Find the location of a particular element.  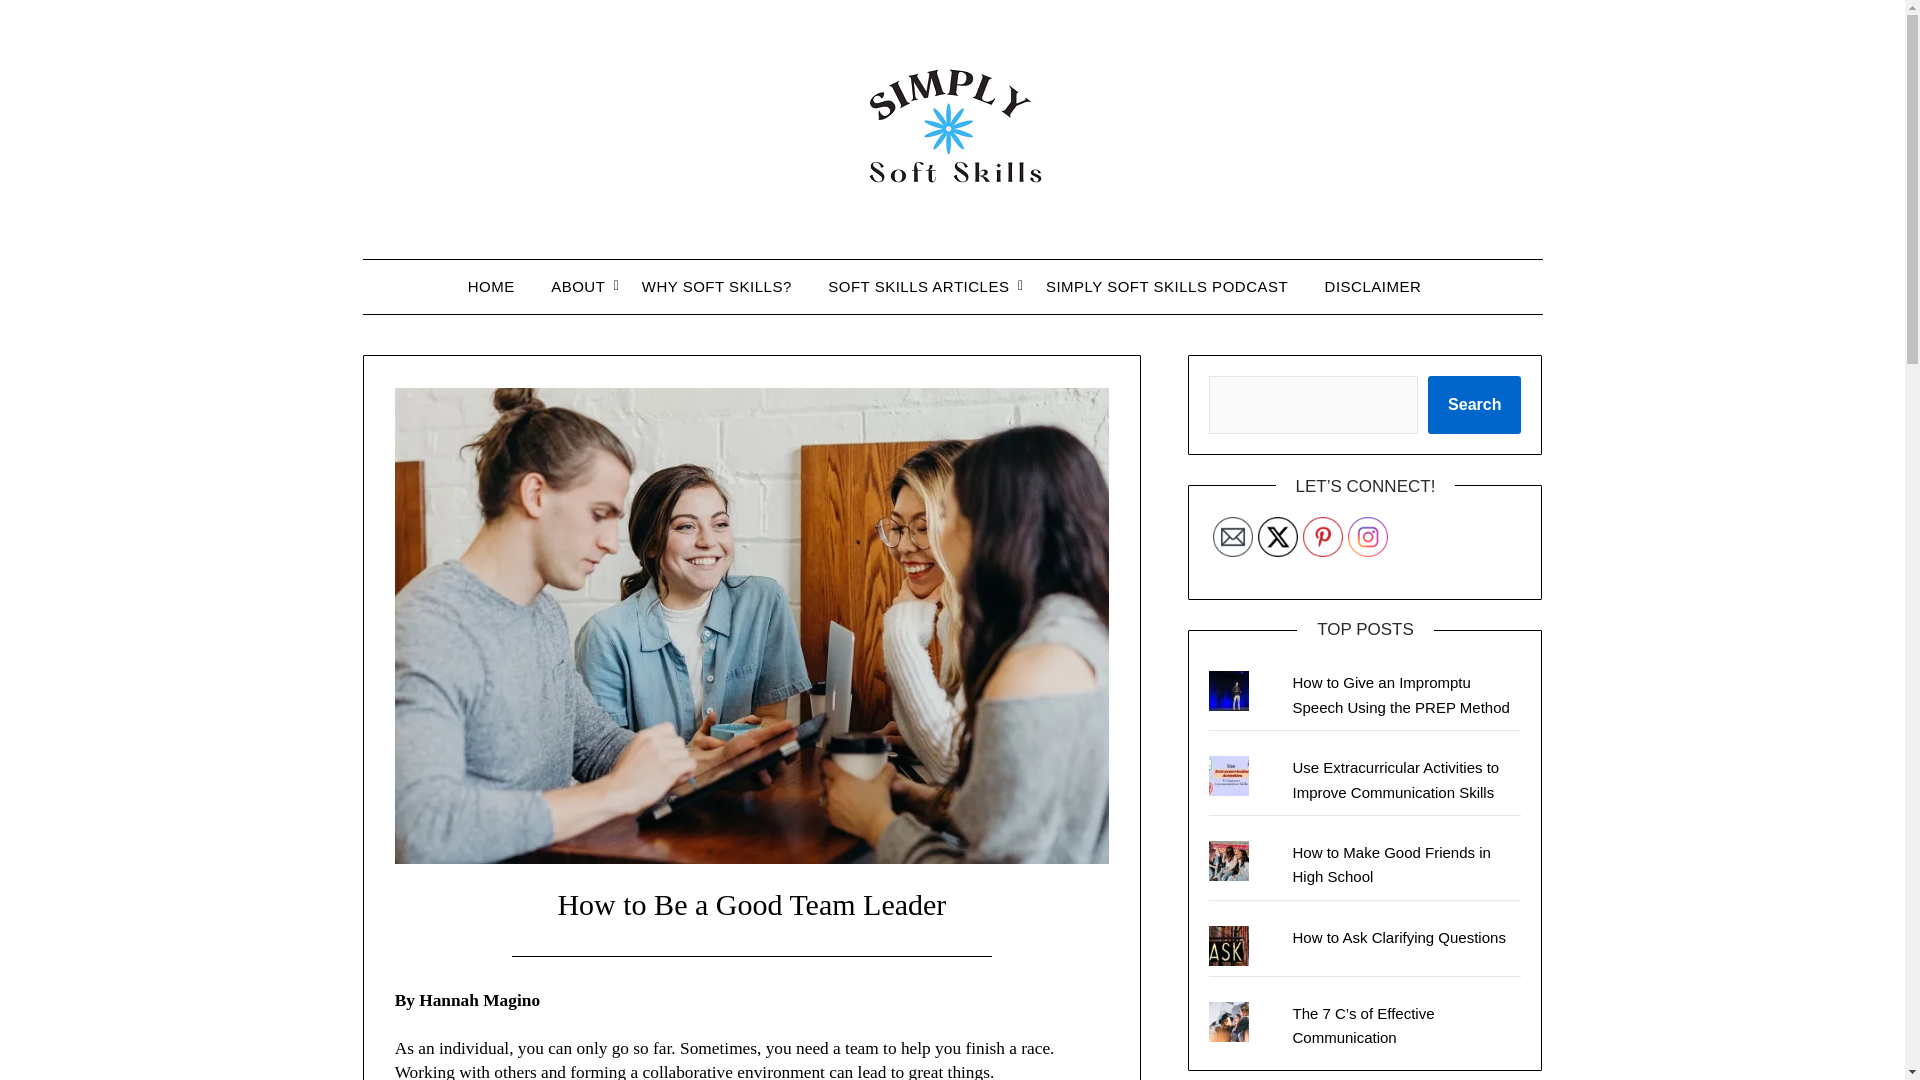

HOME is located at coordinates (500, 287).